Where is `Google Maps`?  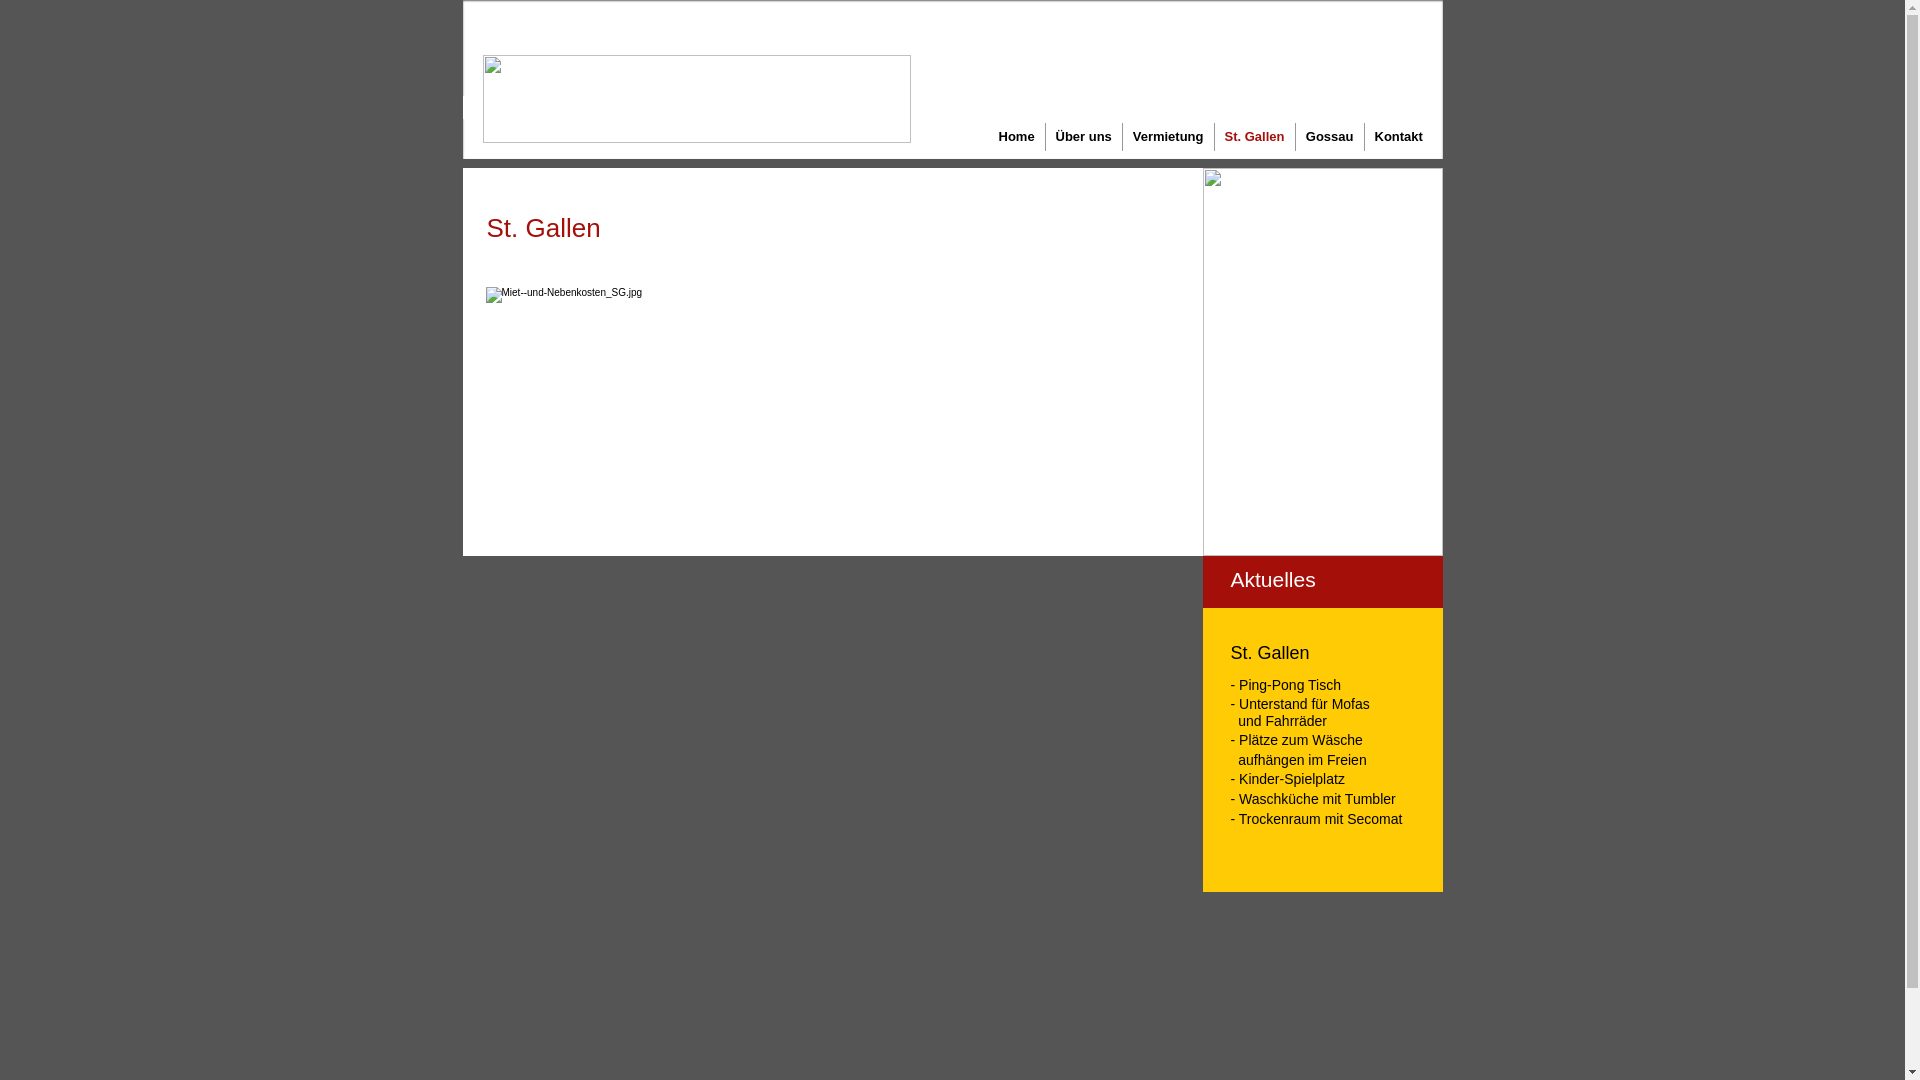 Google Maps is located at coordinates (832, 724).